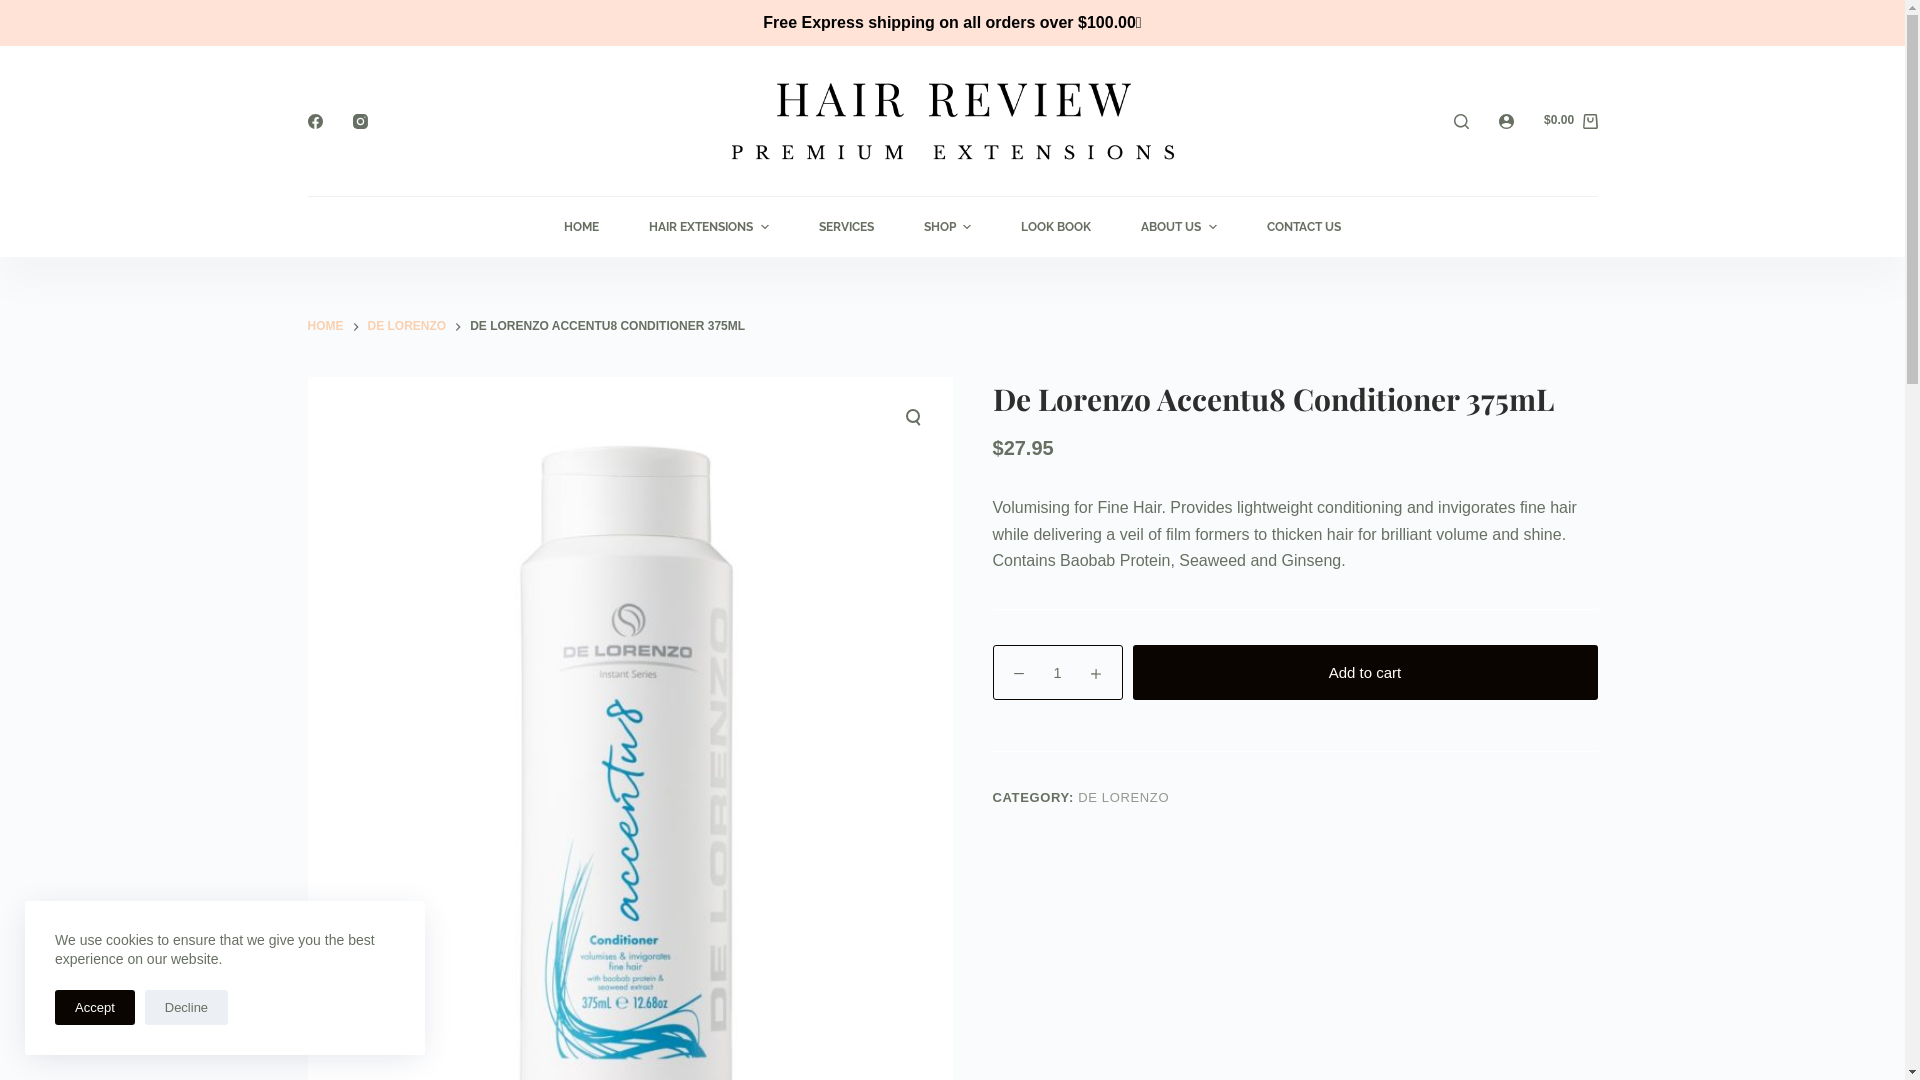  What do you see at coordinates (326, 327) in the screenshot?
I see `HOME` at bounding box center [326, 327].